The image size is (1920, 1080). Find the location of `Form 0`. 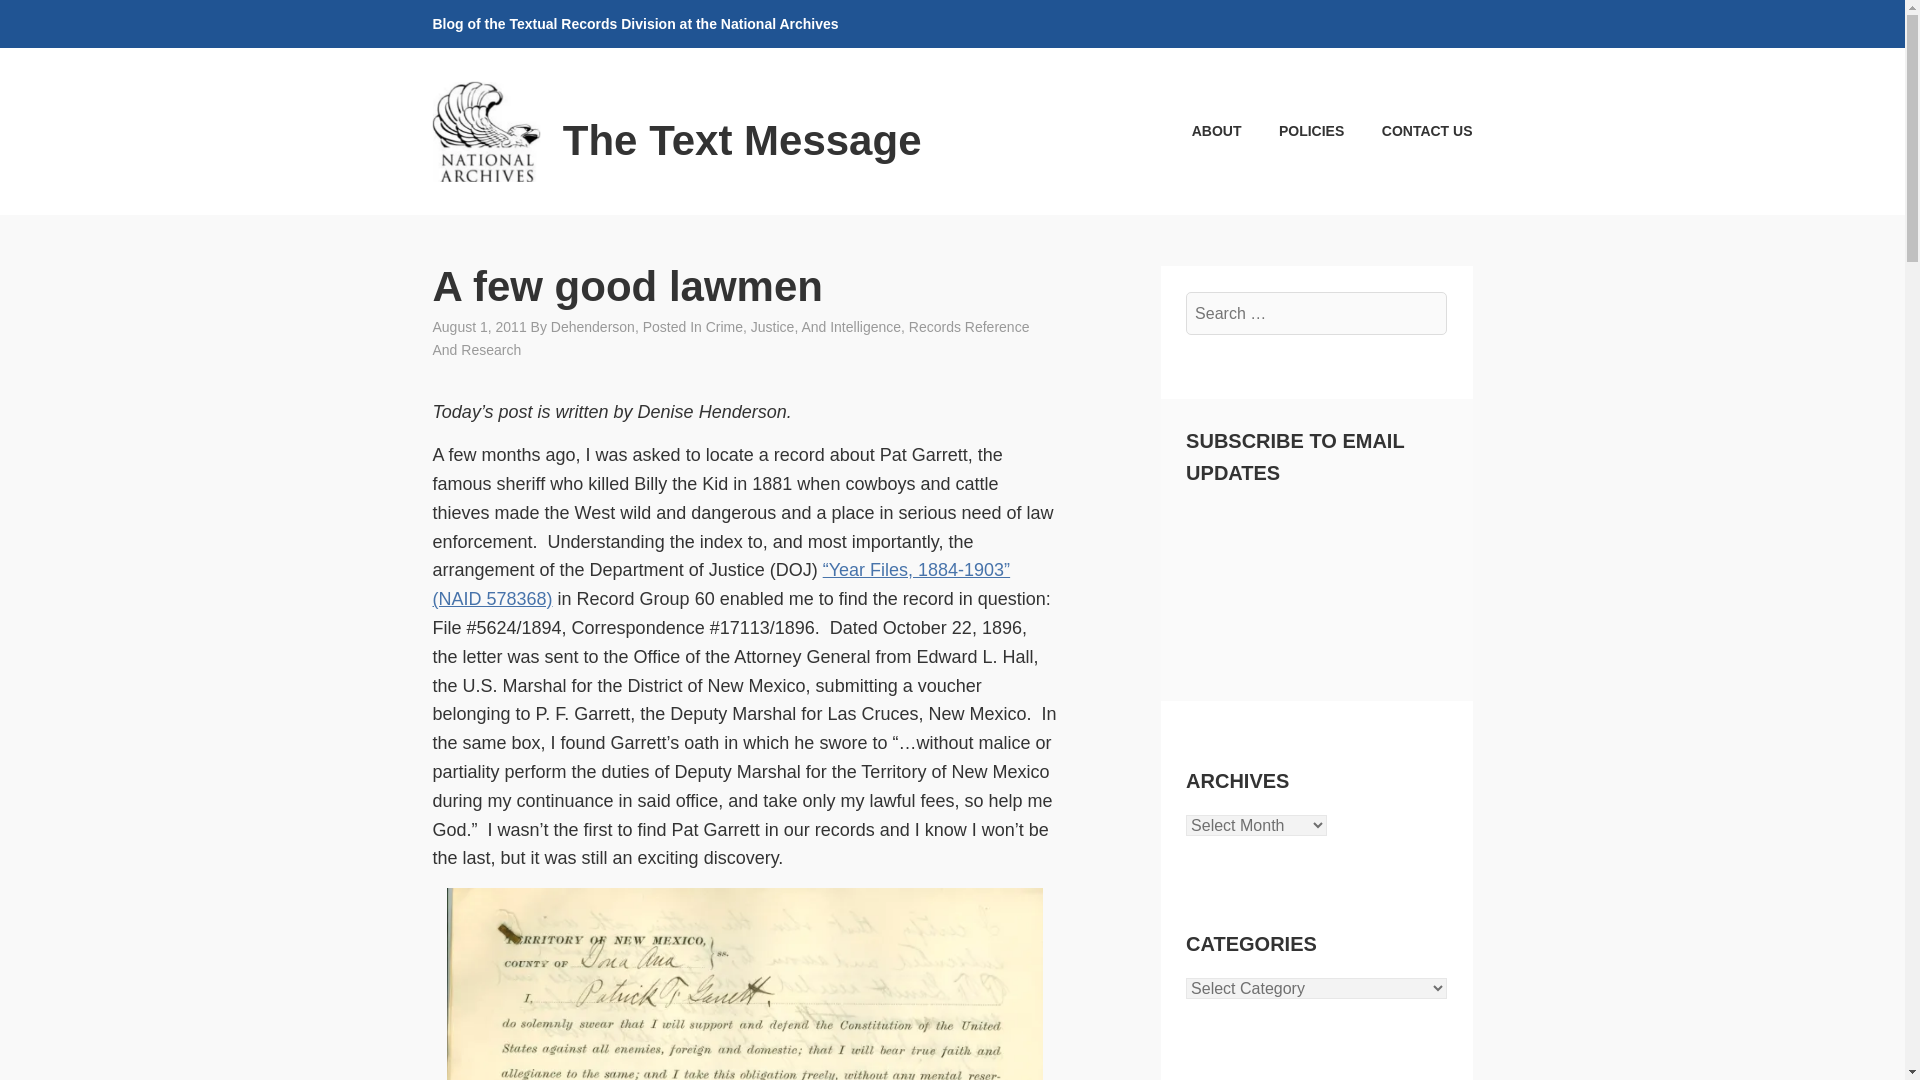

Form 0 is located at coordinates (1316, 584).